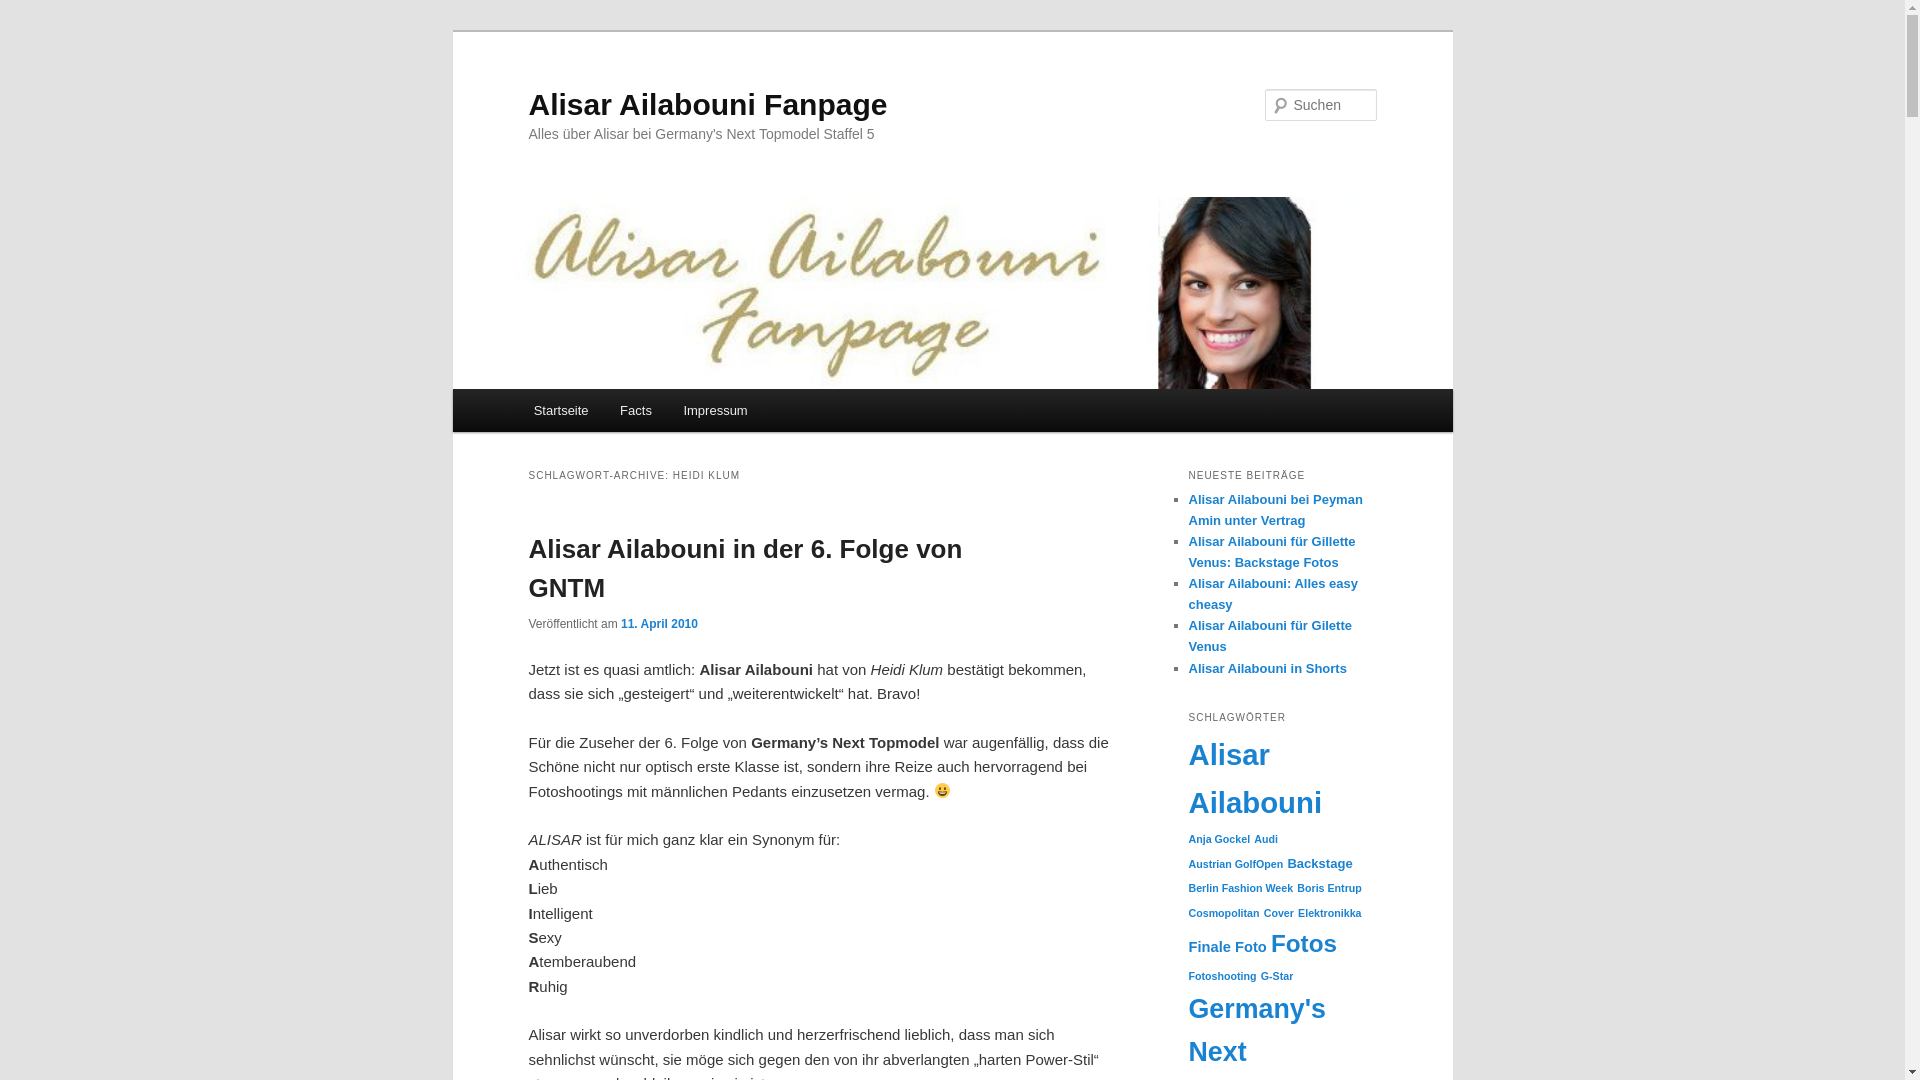 Image resolution: width=1920 pixels, height=1080 pixels. I want to click on Alisar Ailabouni bei Peyman Amin unter Vertrag, so click(1275, 510).